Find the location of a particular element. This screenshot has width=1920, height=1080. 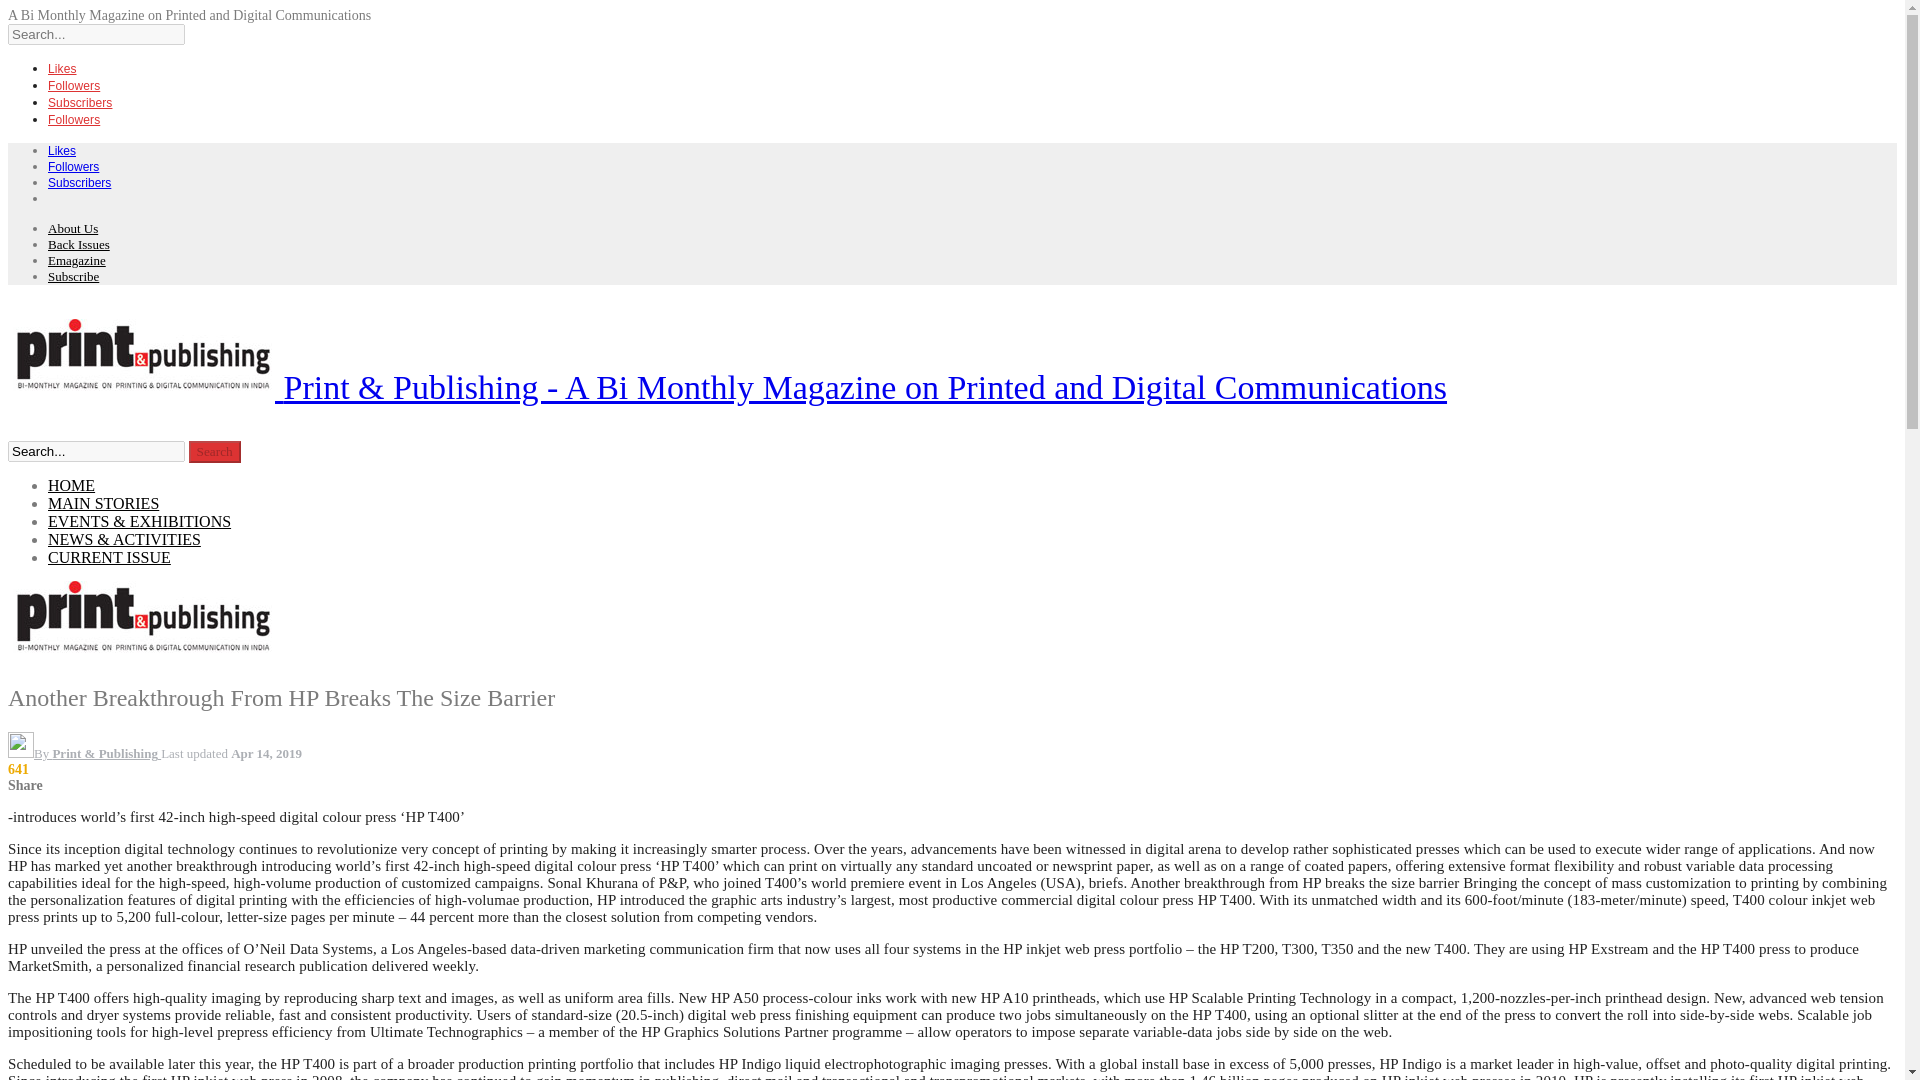

About Us is located at coordinates (72, 228).